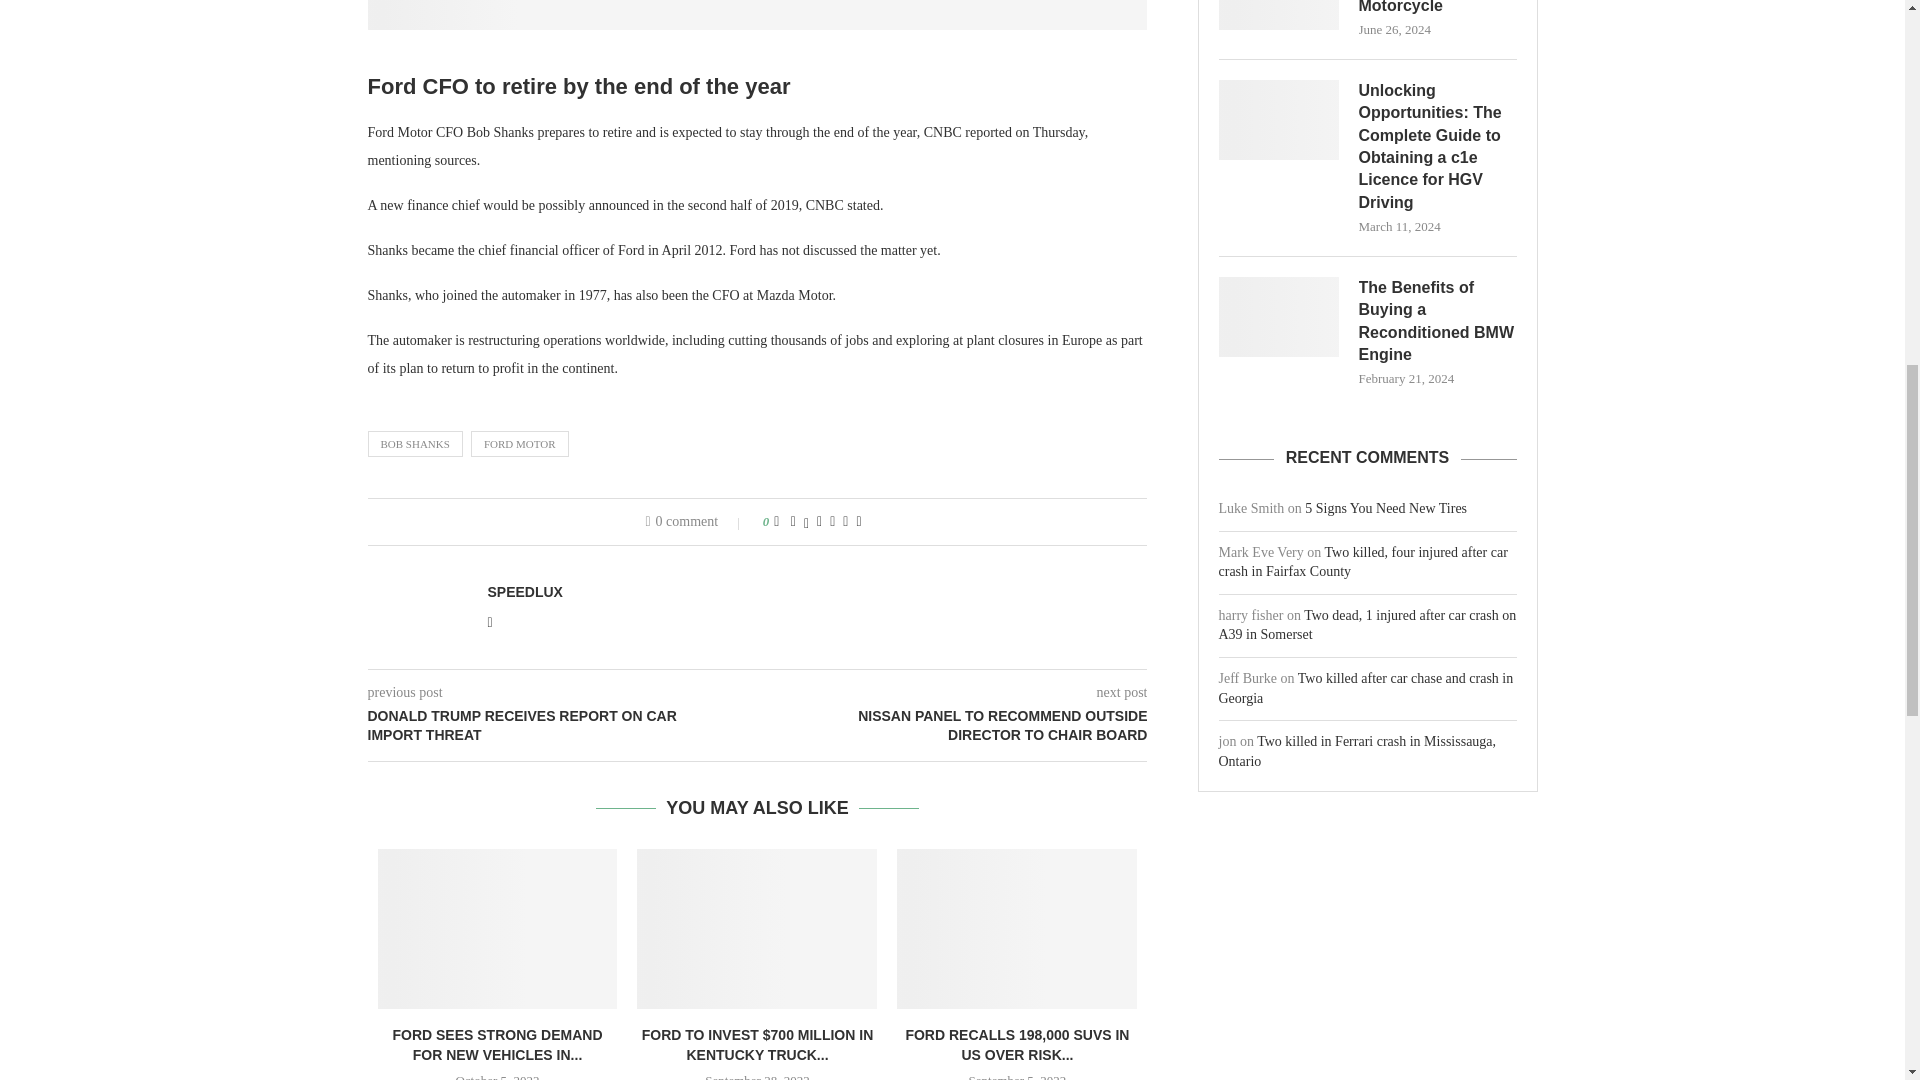 Image resolution: width=1920 pixels, height=1080 pixels. What do you see at coordinates (496, 1044) in the screenshot?
I see `FORD SEES STRONG DEMAND FOR NEW VEHICLES IN...` at bounding box center [496, 1044].